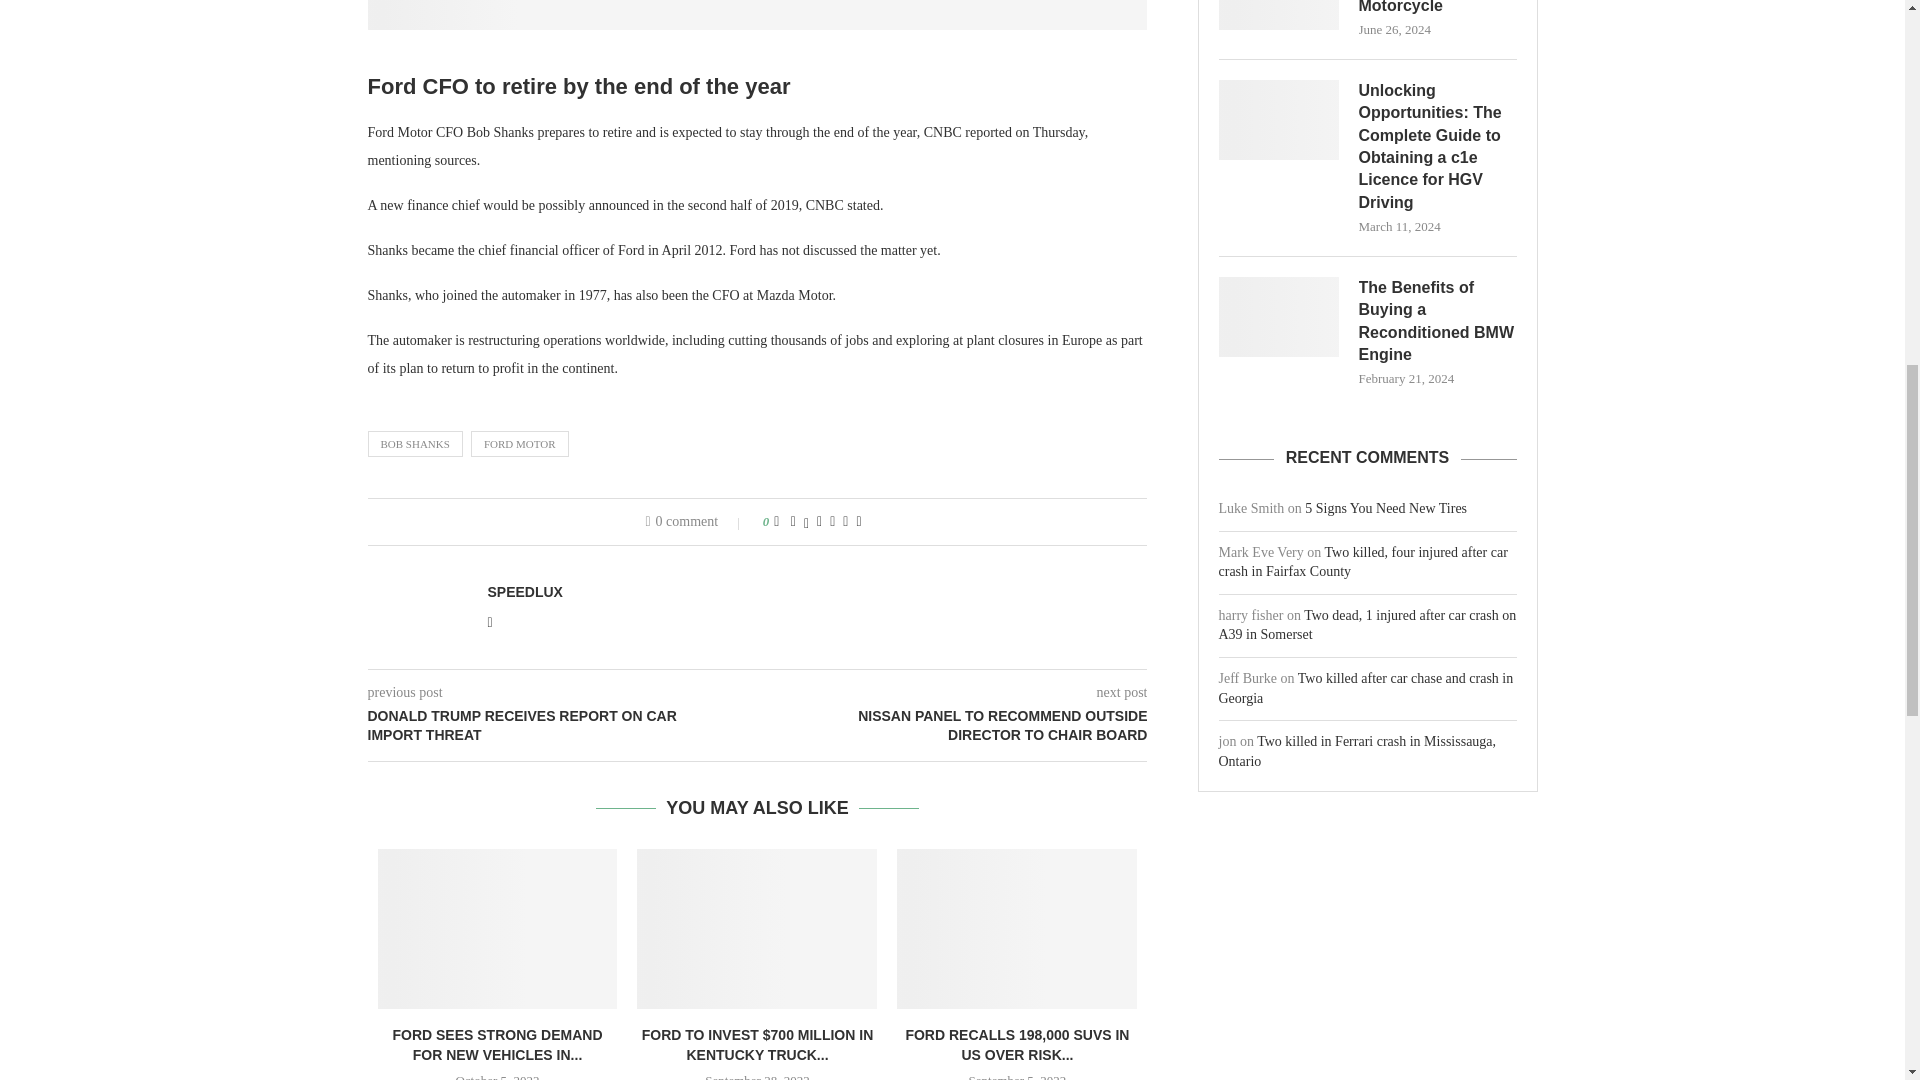 Image resolution: width=1920 pixels, height=1080 pixels. What do you see at coordinates (496, 1044) in the screenshot?
I see `FORD SEES STRONG DEMAND FOR NEW VEHICLES IN...` at bounding box center [496, 1044].